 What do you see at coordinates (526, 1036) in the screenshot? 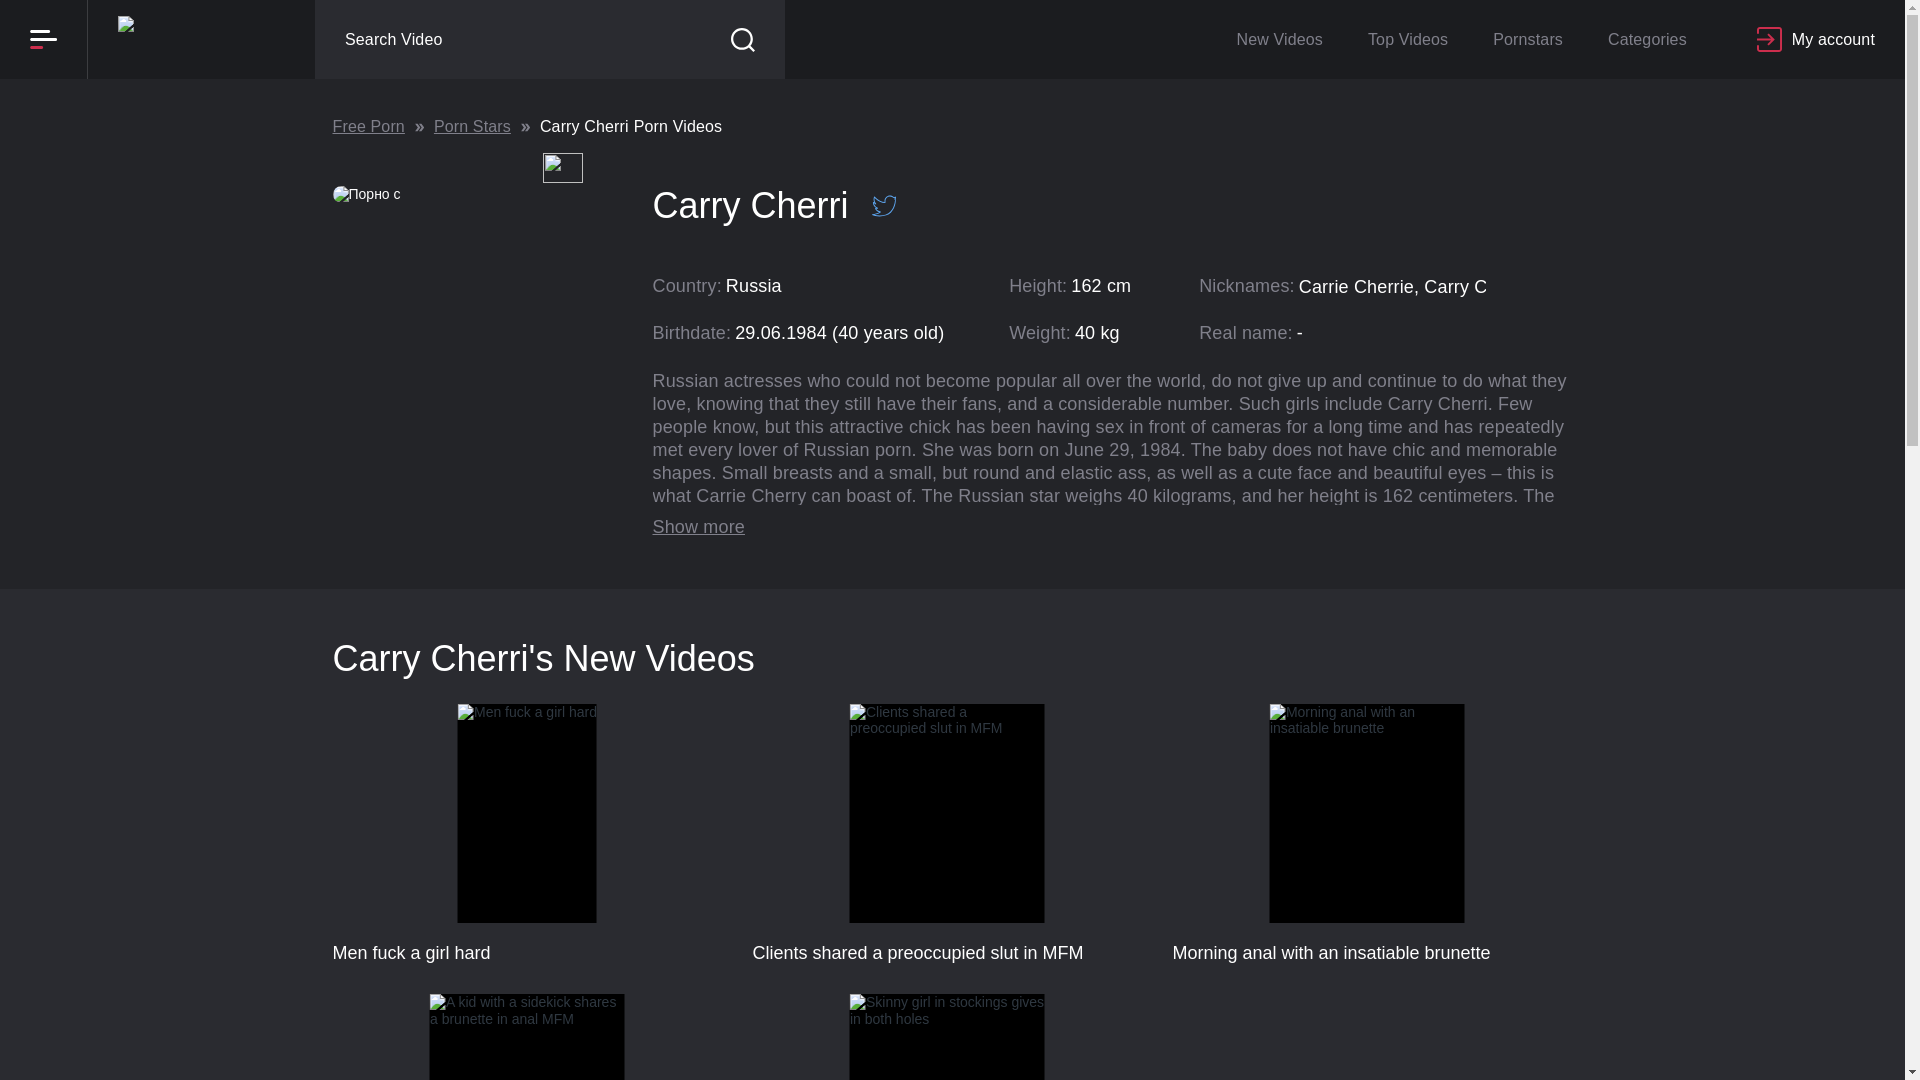
I see `A kid with a sidekick shares a brunette in anal MFM` at bounding box center [526, 1036].